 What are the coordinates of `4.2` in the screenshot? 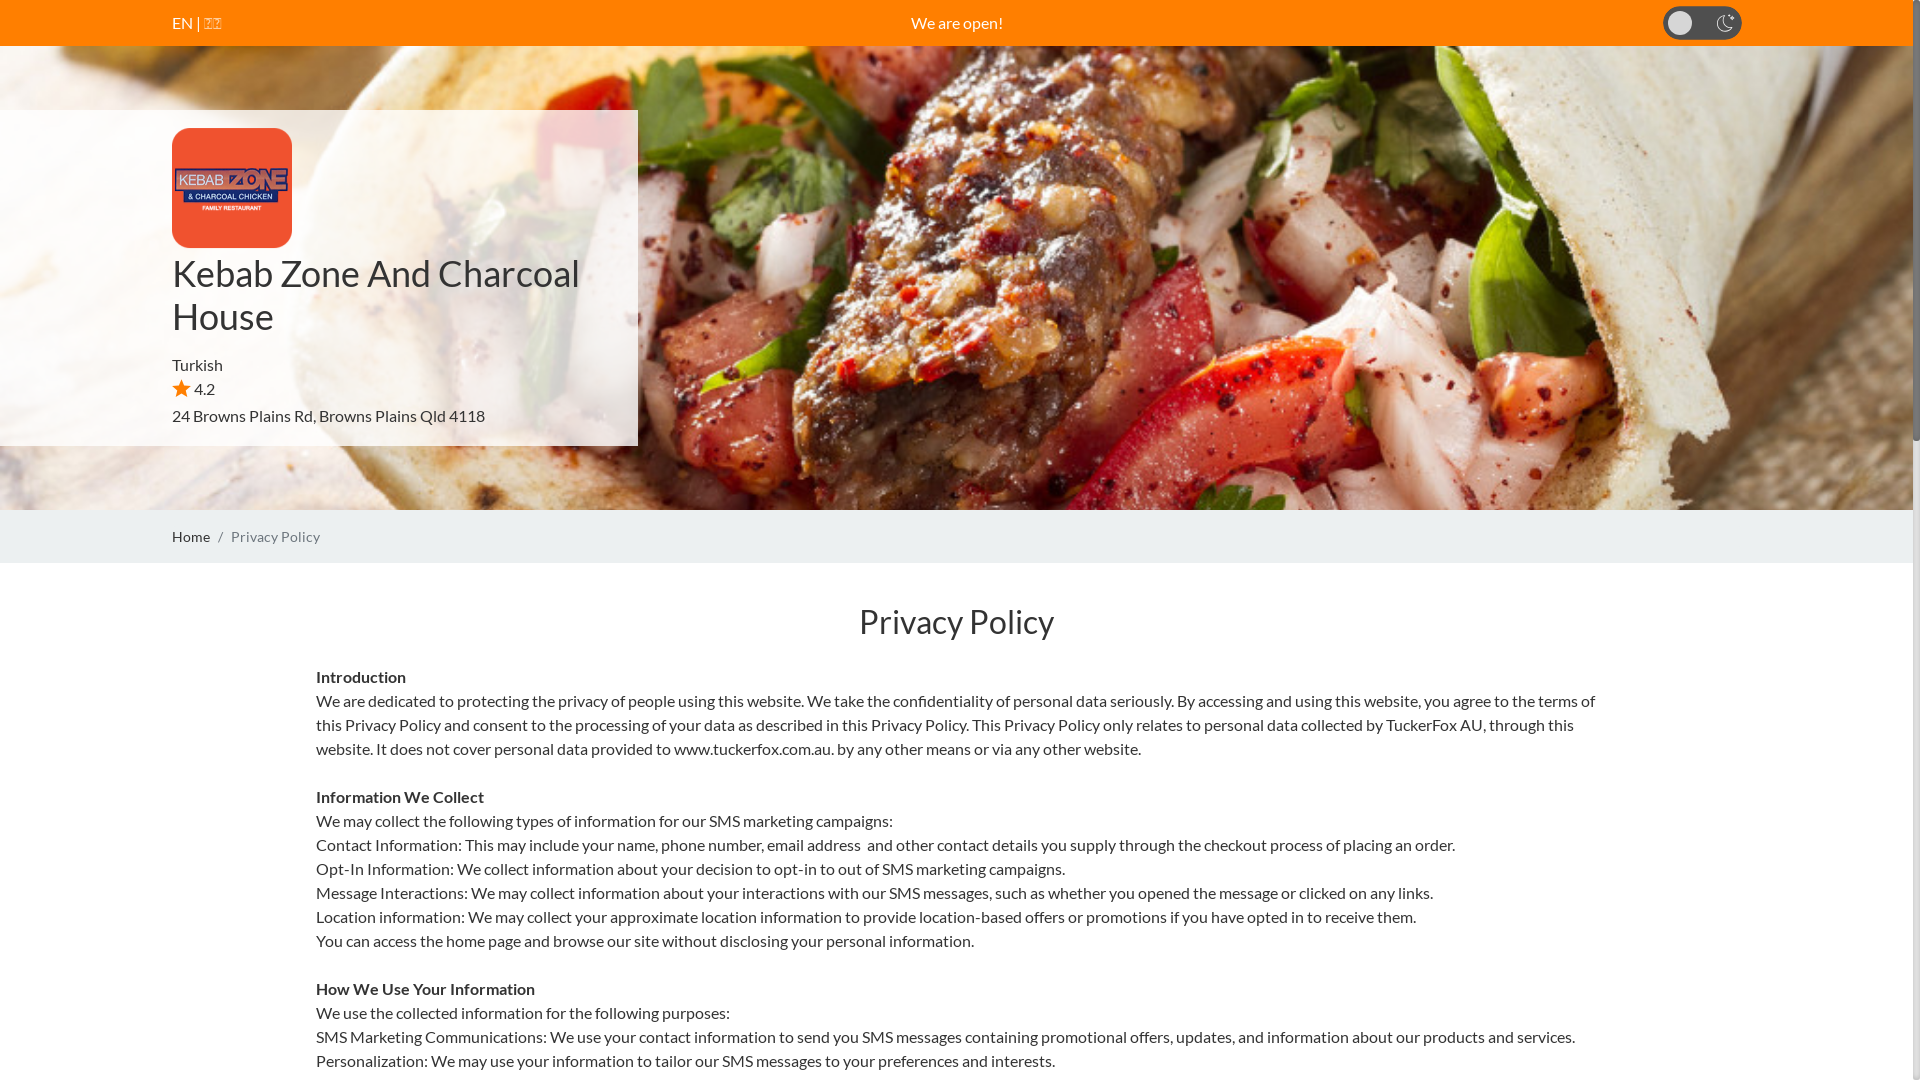 It's located at (194, 388).